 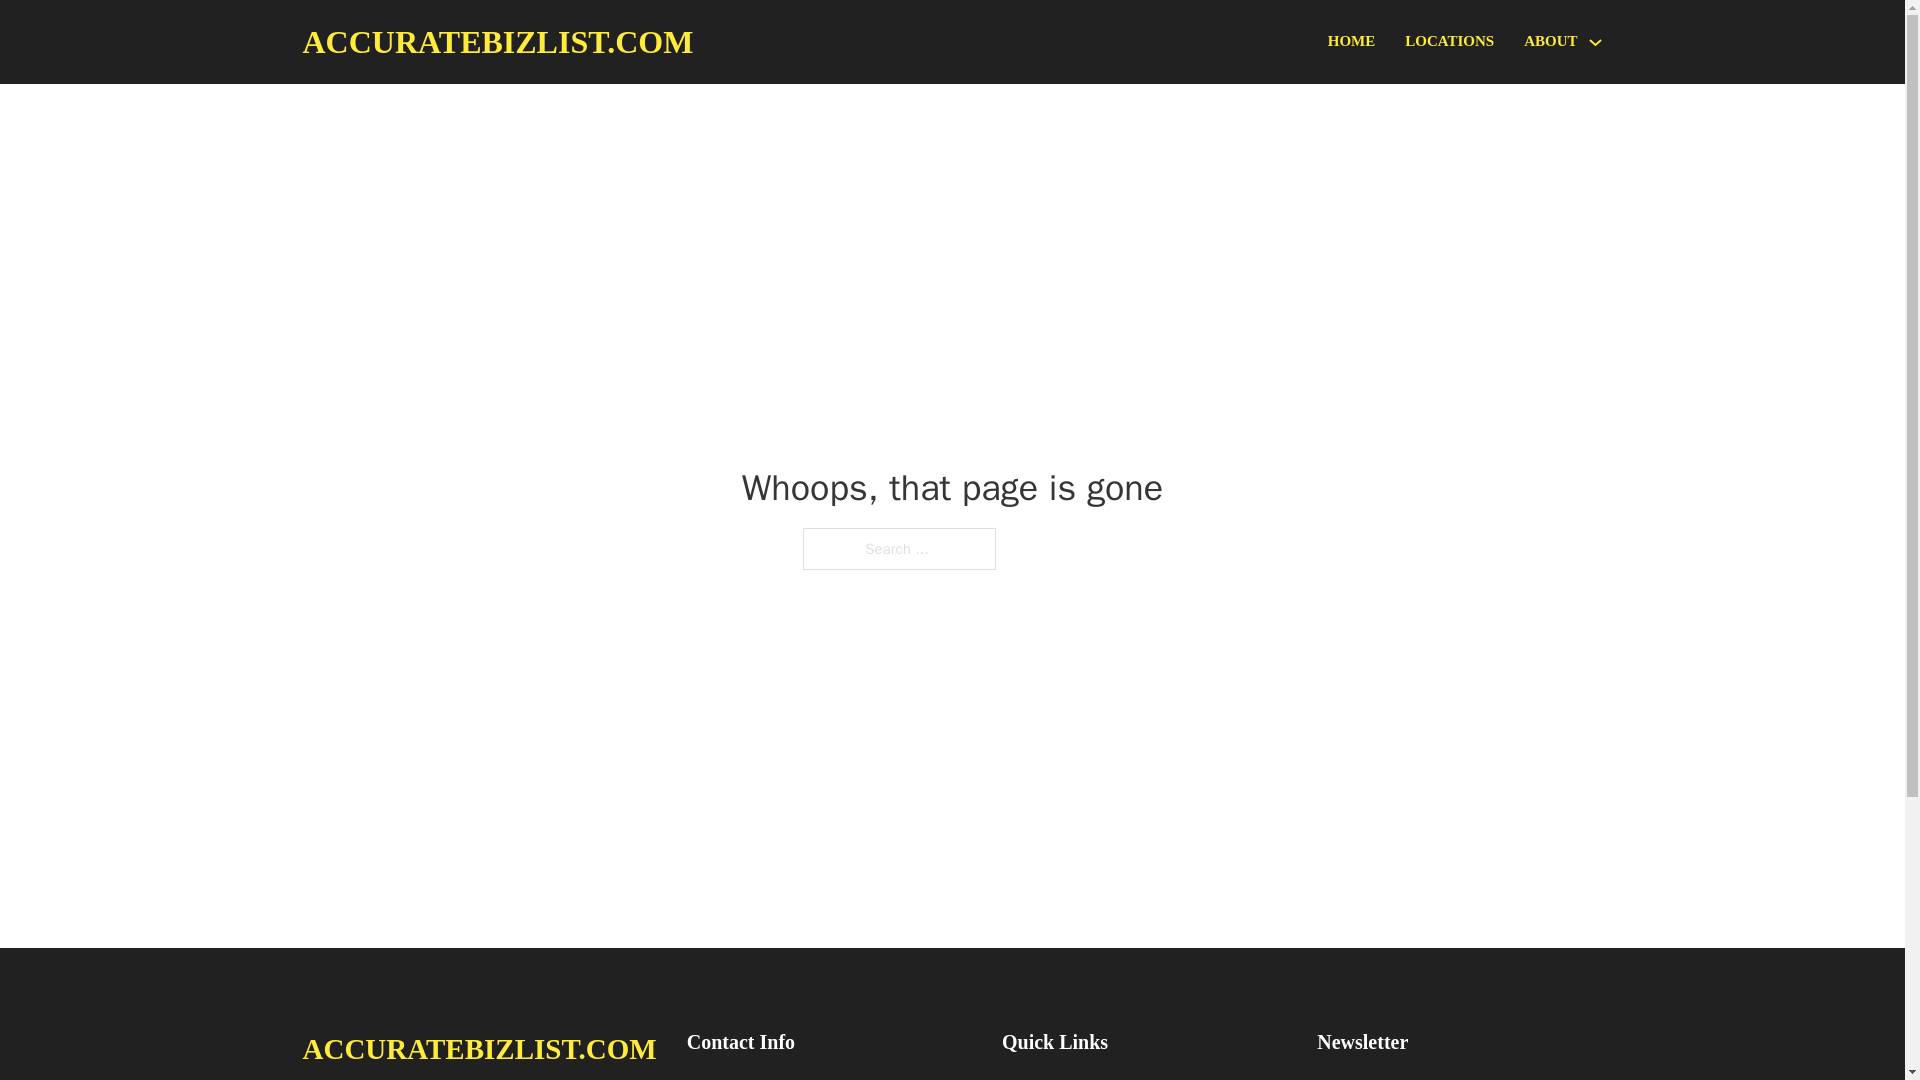 I want to click on ACCURATEBIZLIST.COM, so click(x=478, y=1048).